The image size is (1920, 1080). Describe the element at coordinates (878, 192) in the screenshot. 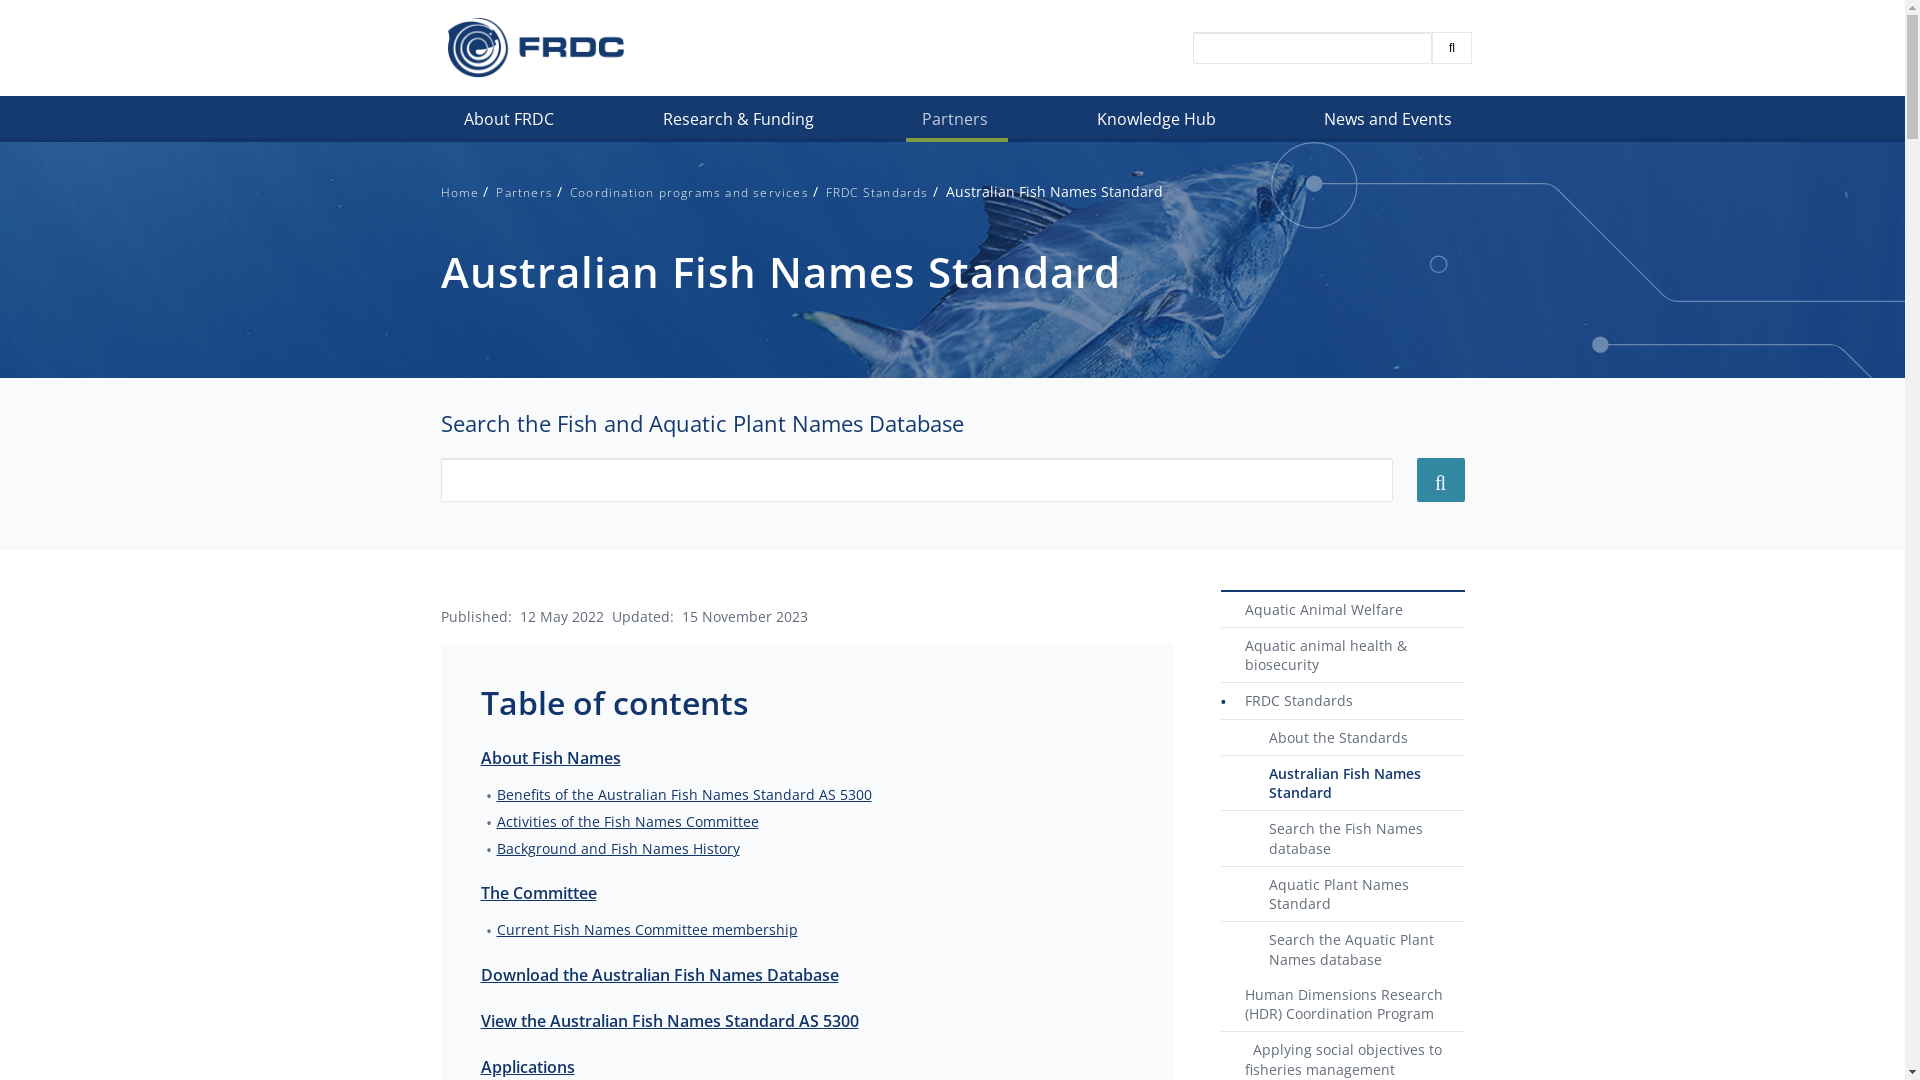

I see `FRDC Standards` at that location.